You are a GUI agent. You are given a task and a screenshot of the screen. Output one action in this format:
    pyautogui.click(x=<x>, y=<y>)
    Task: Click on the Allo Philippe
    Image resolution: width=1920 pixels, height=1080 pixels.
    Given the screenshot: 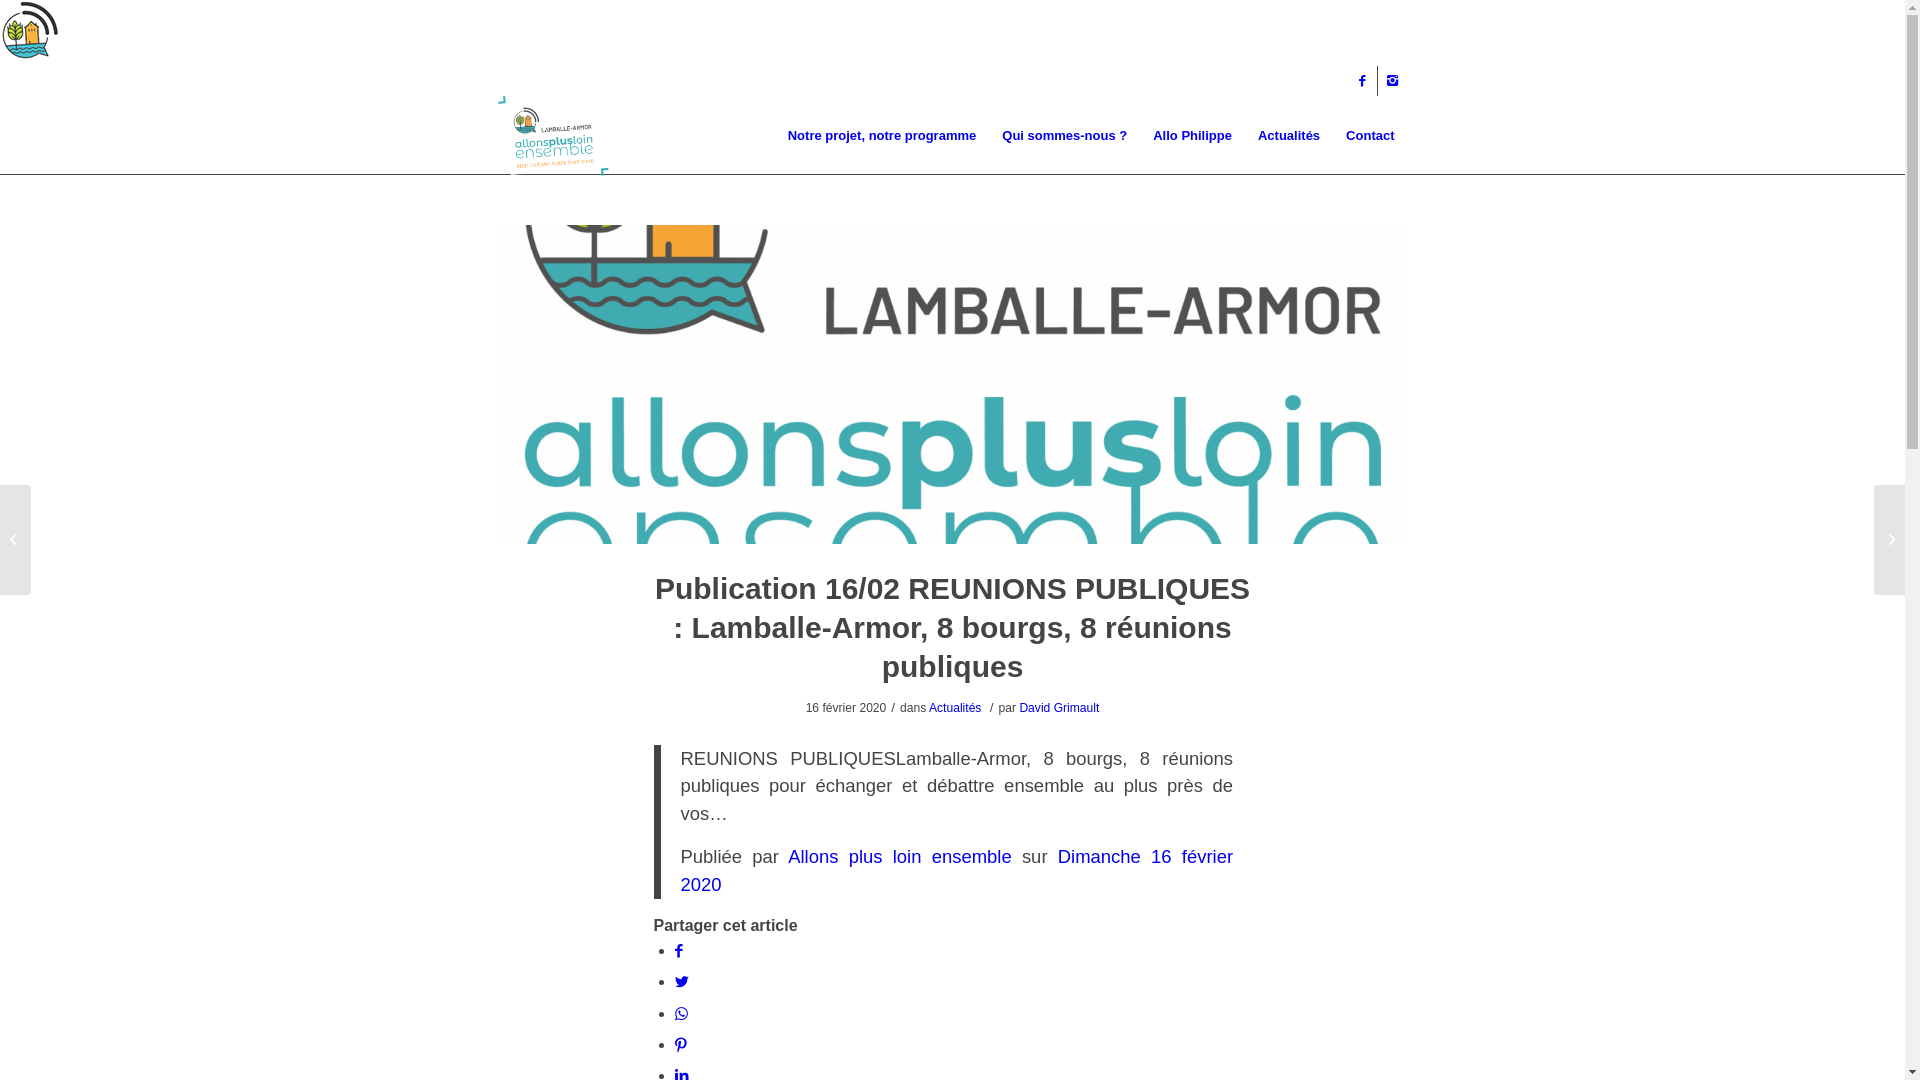 What is the action you would take?
    pyautogui.click(x=1192, y=136)
    